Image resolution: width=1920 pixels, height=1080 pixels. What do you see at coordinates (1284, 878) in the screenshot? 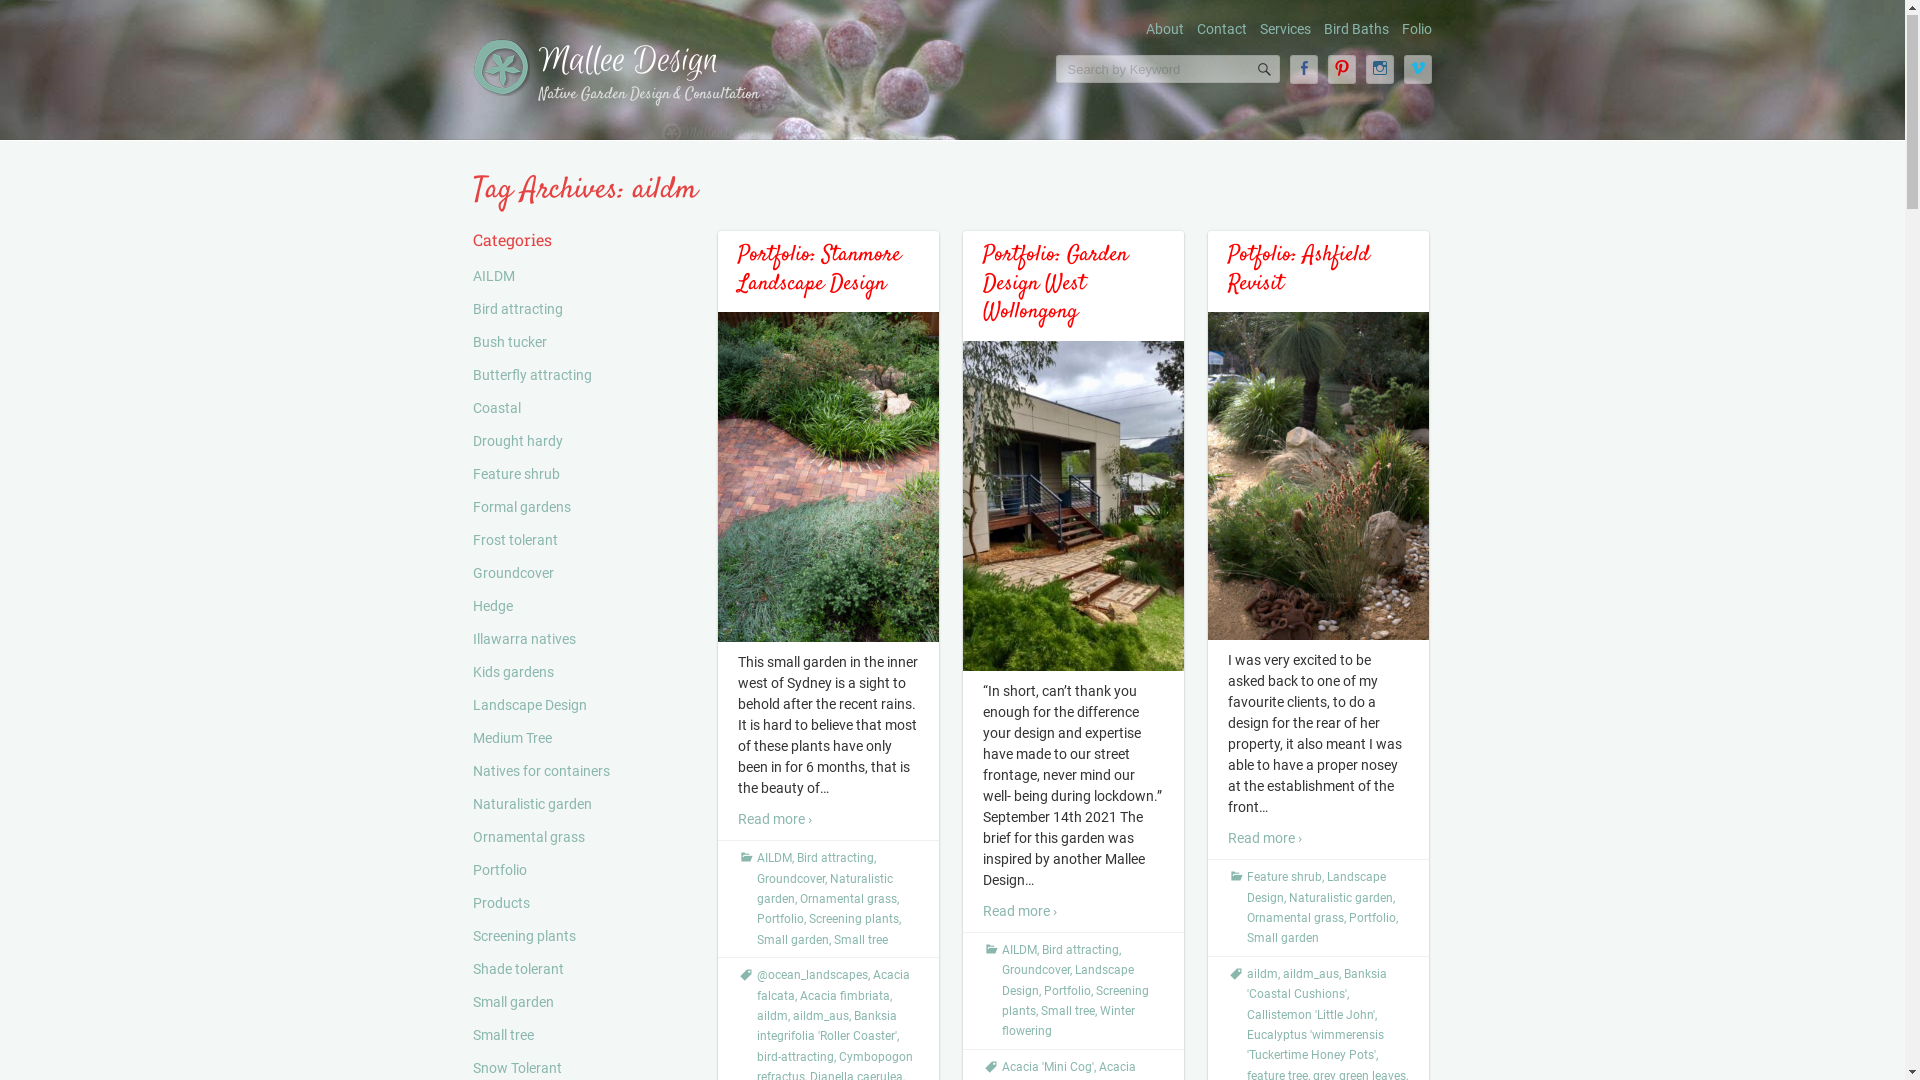
I see `Feature shrub` at bounding box center [1284, 878].